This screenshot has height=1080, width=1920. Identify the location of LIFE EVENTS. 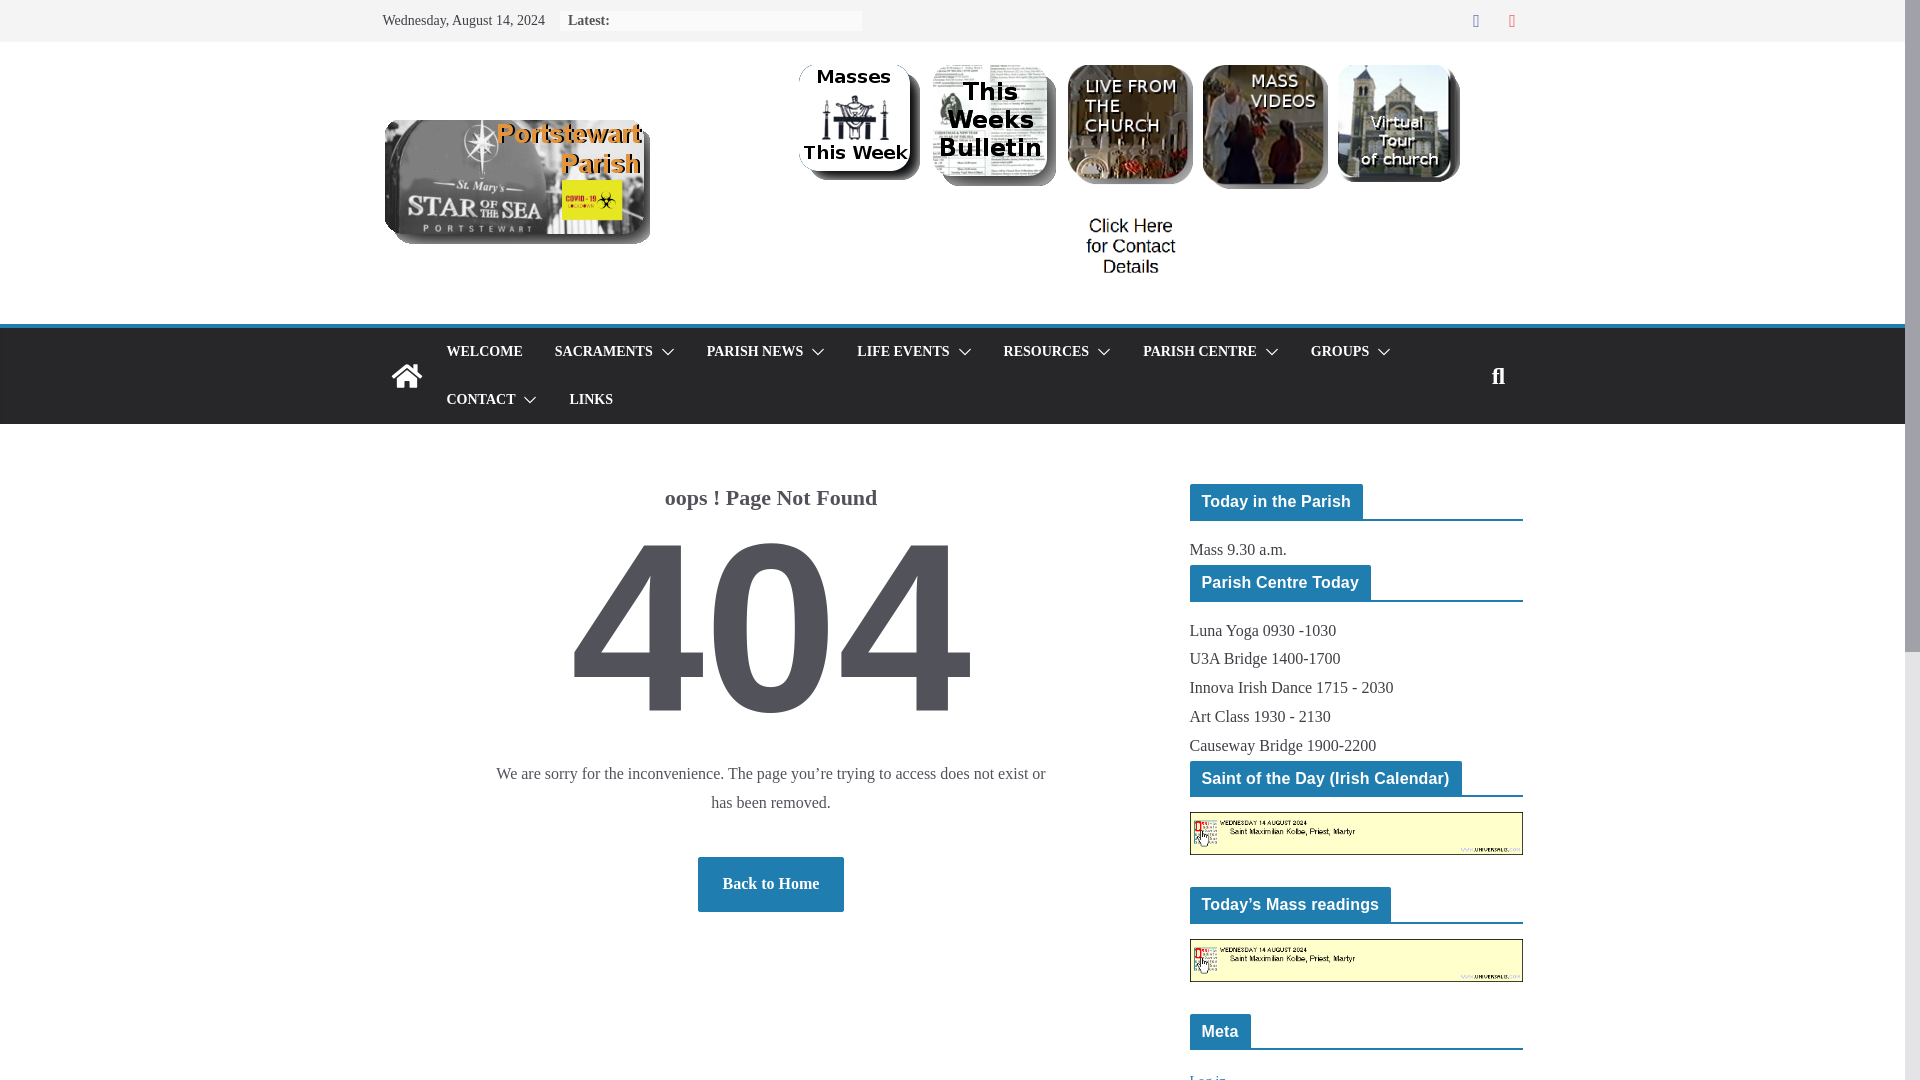
(902, 352).